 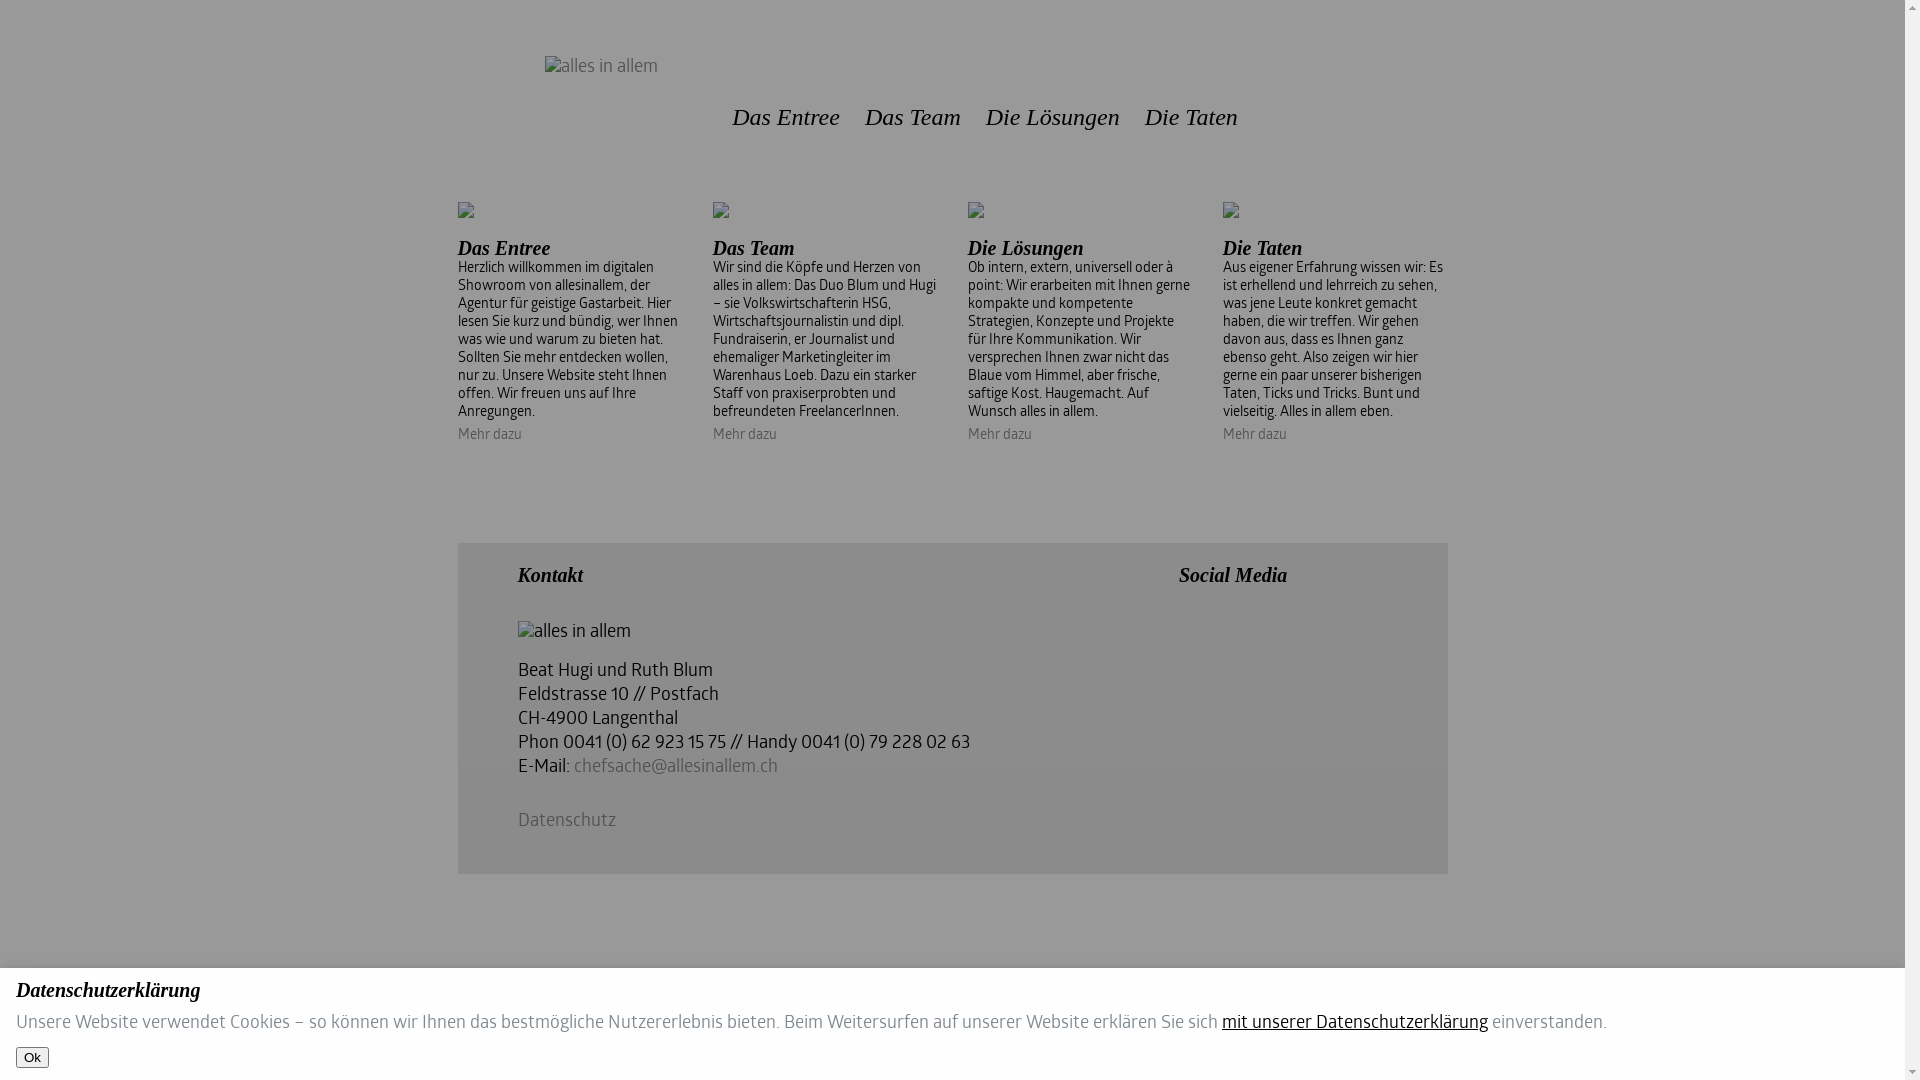 What do you see at coordinates (913, 117) in the screenshot?
I see `Das Team` at bounding box center [913, 117].